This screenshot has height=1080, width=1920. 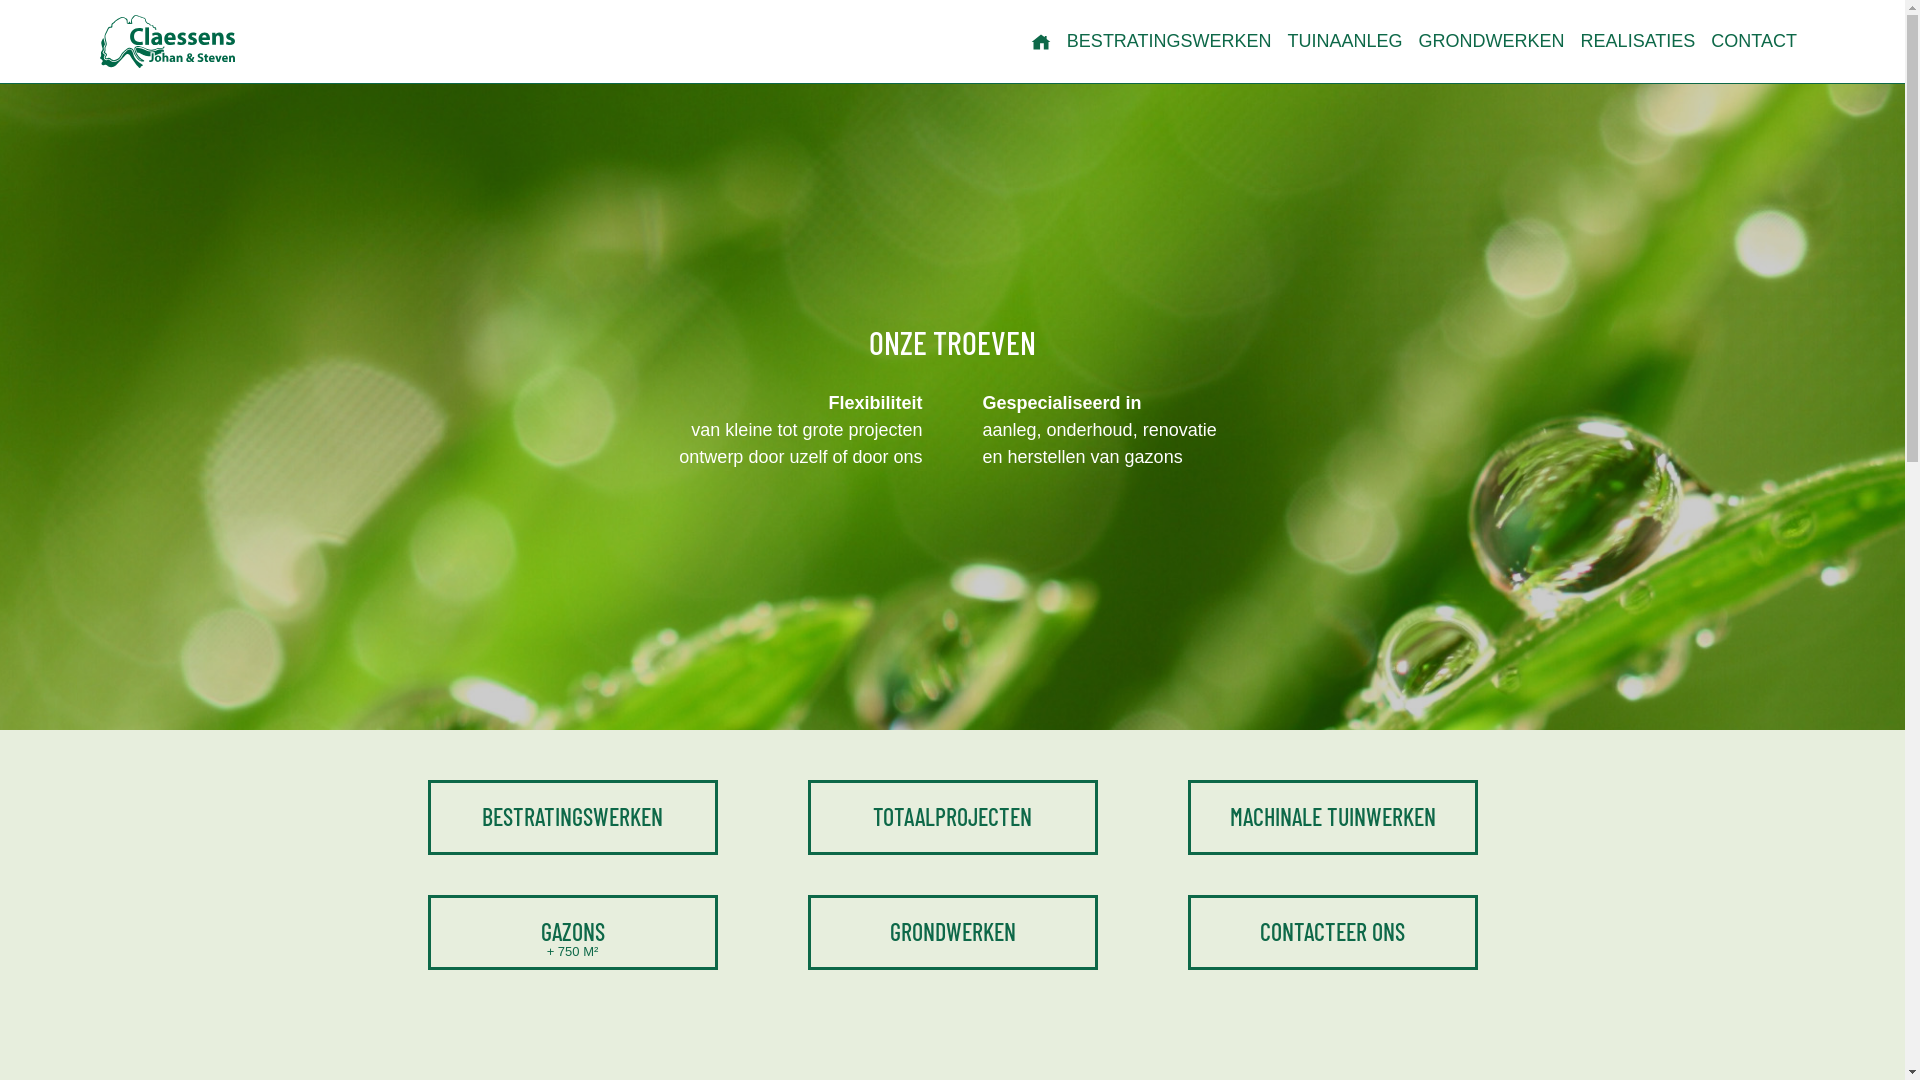 I want to click on TUINAANLEG, so click(x=1346, y=42).